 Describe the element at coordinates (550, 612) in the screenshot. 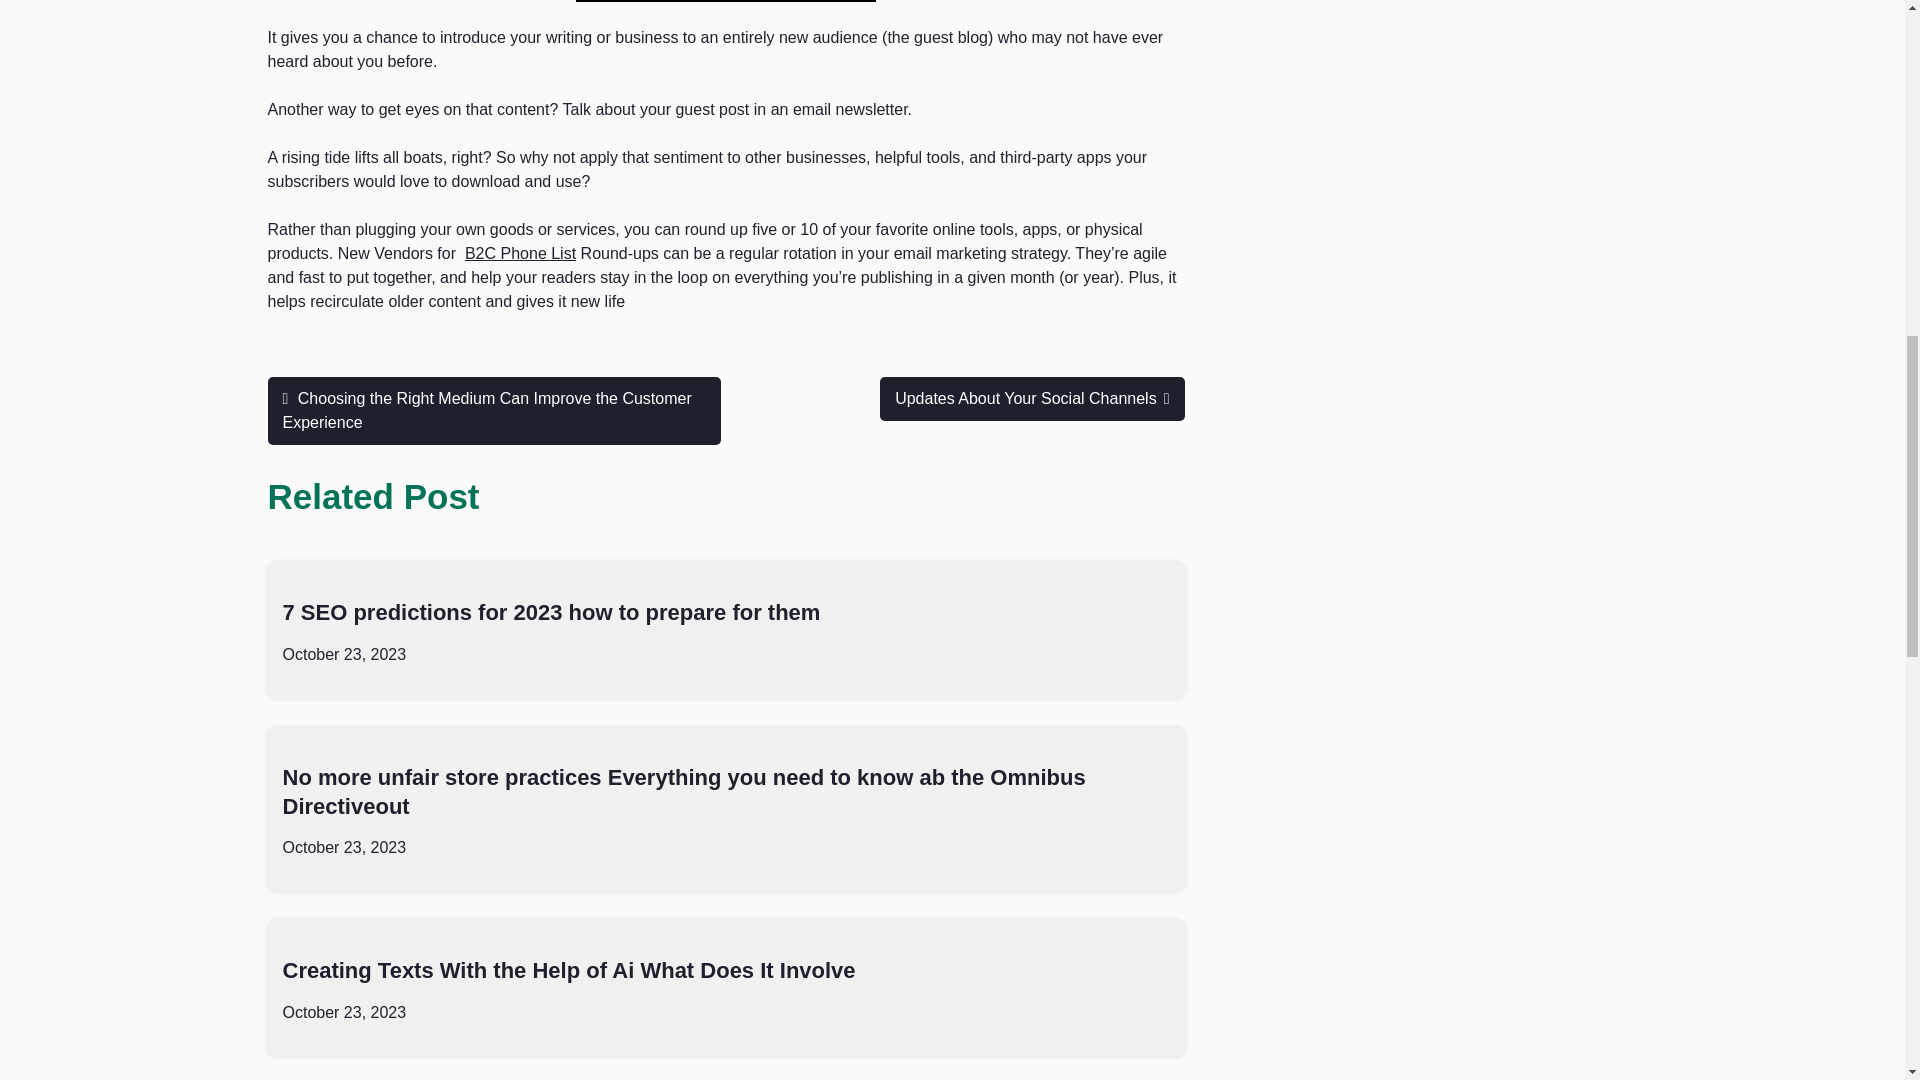

I see `7 SEO predictions for 2023 how to prepare for them` at that location.